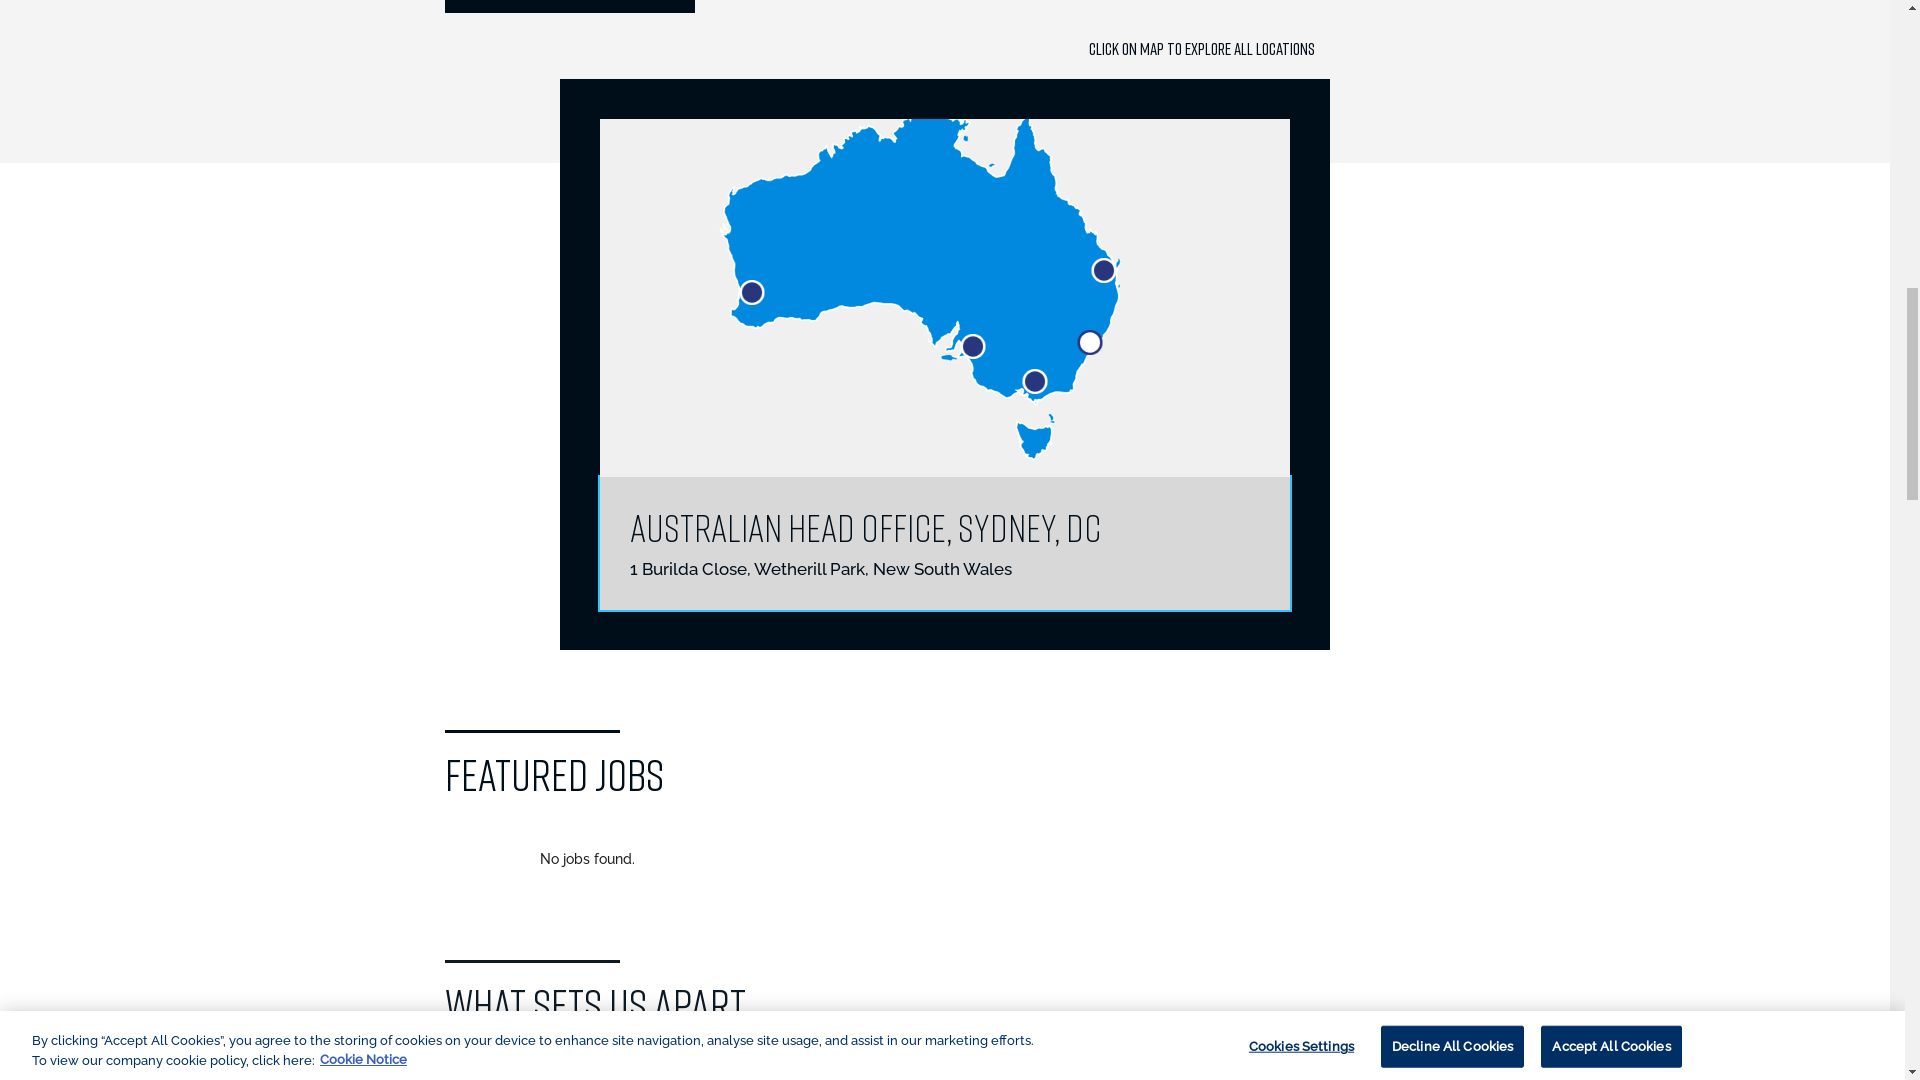 The height and width of the screenshot is (1080, 1920). I want to click on ENGLISH, so click(1819, 18).